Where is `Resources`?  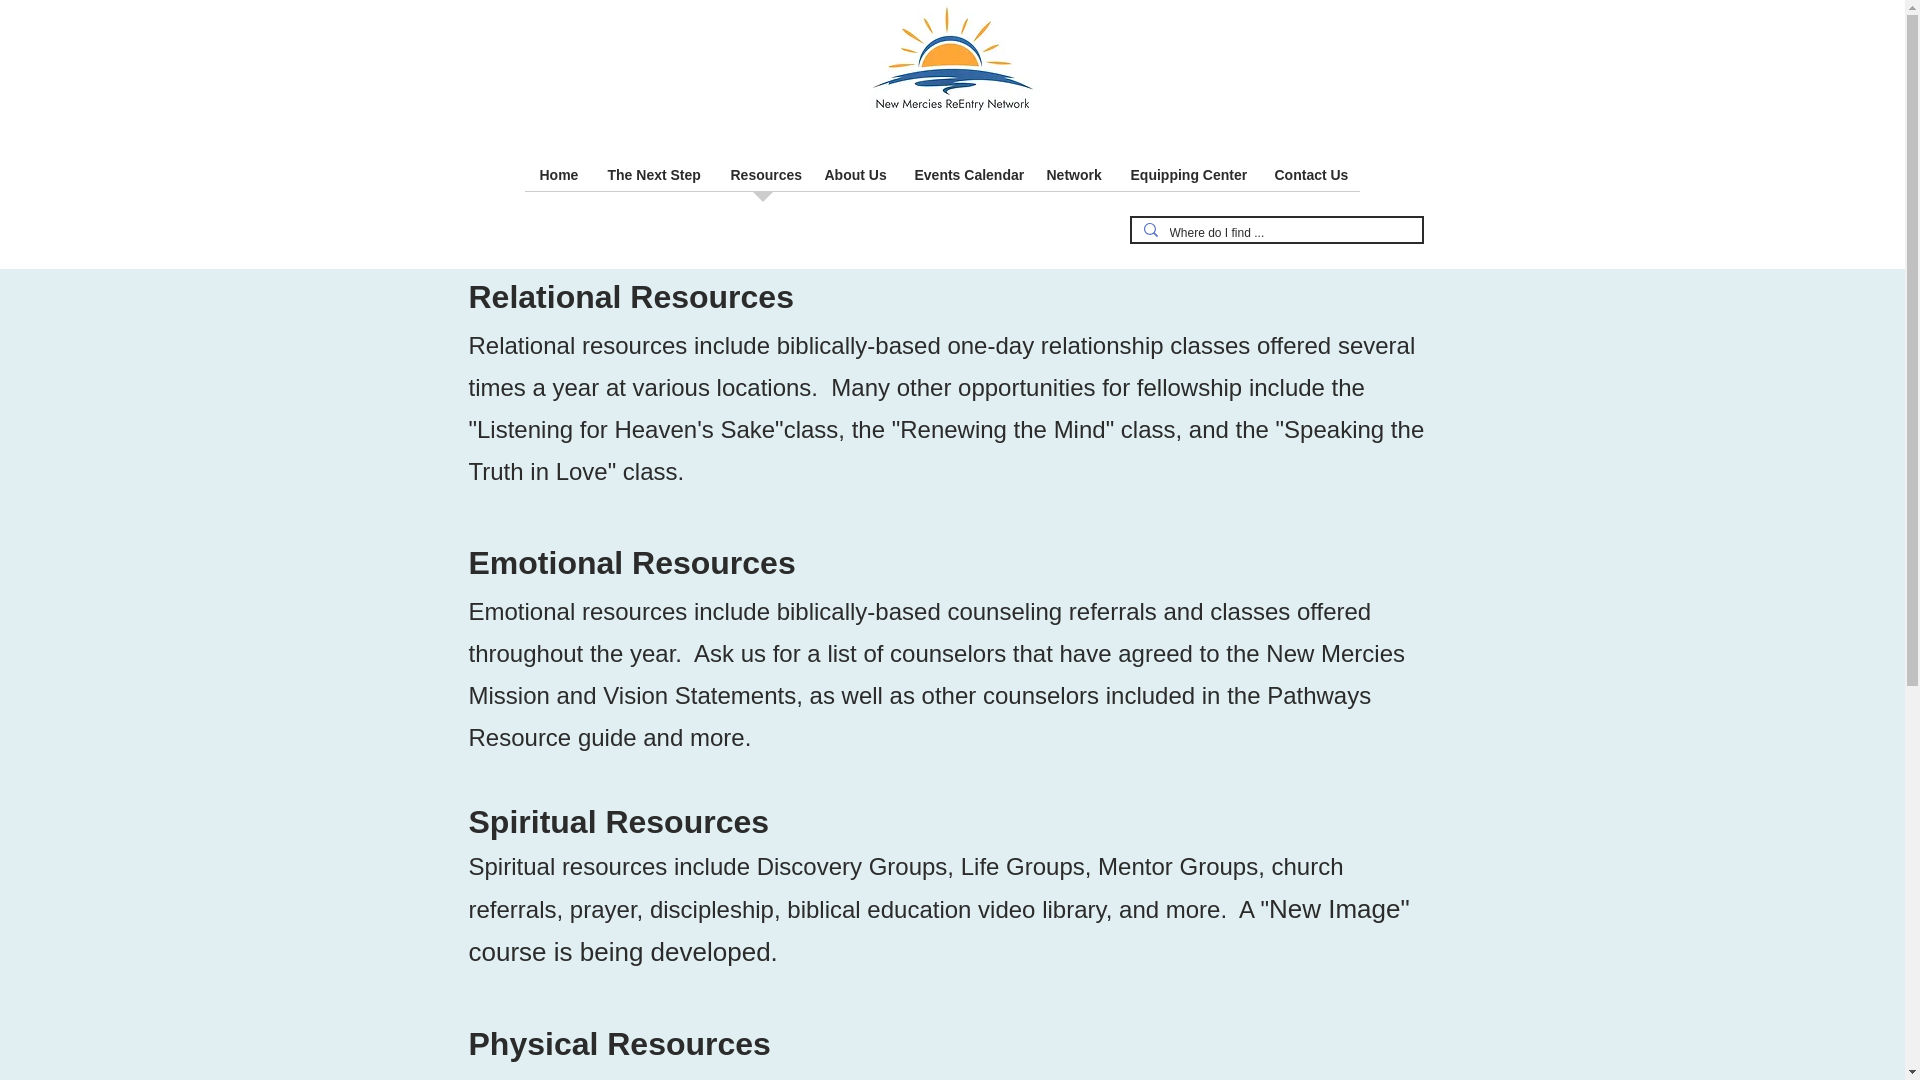
Resources is located at coordinates (763, 181).